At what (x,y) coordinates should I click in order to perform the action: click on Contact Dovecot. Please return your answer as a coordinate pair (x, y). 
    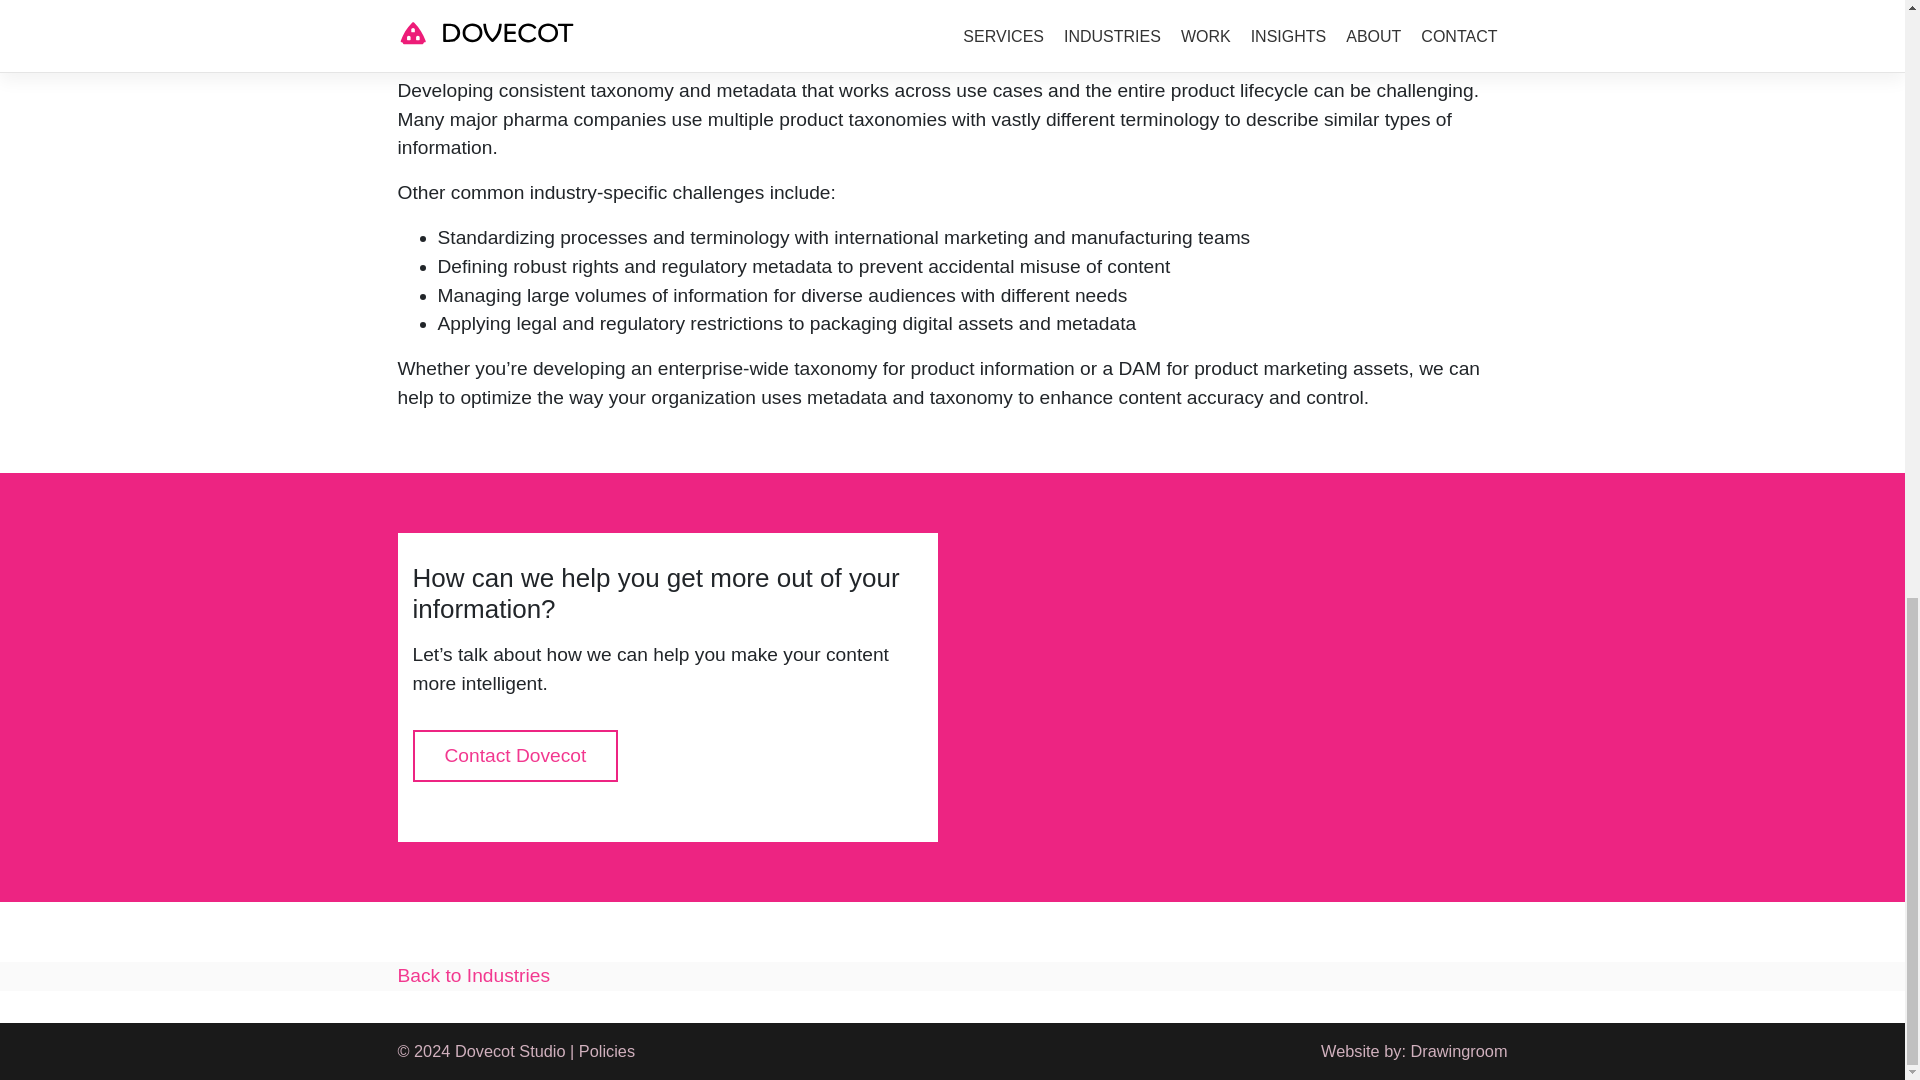
    Looking at the image, I should click on (514, 755).